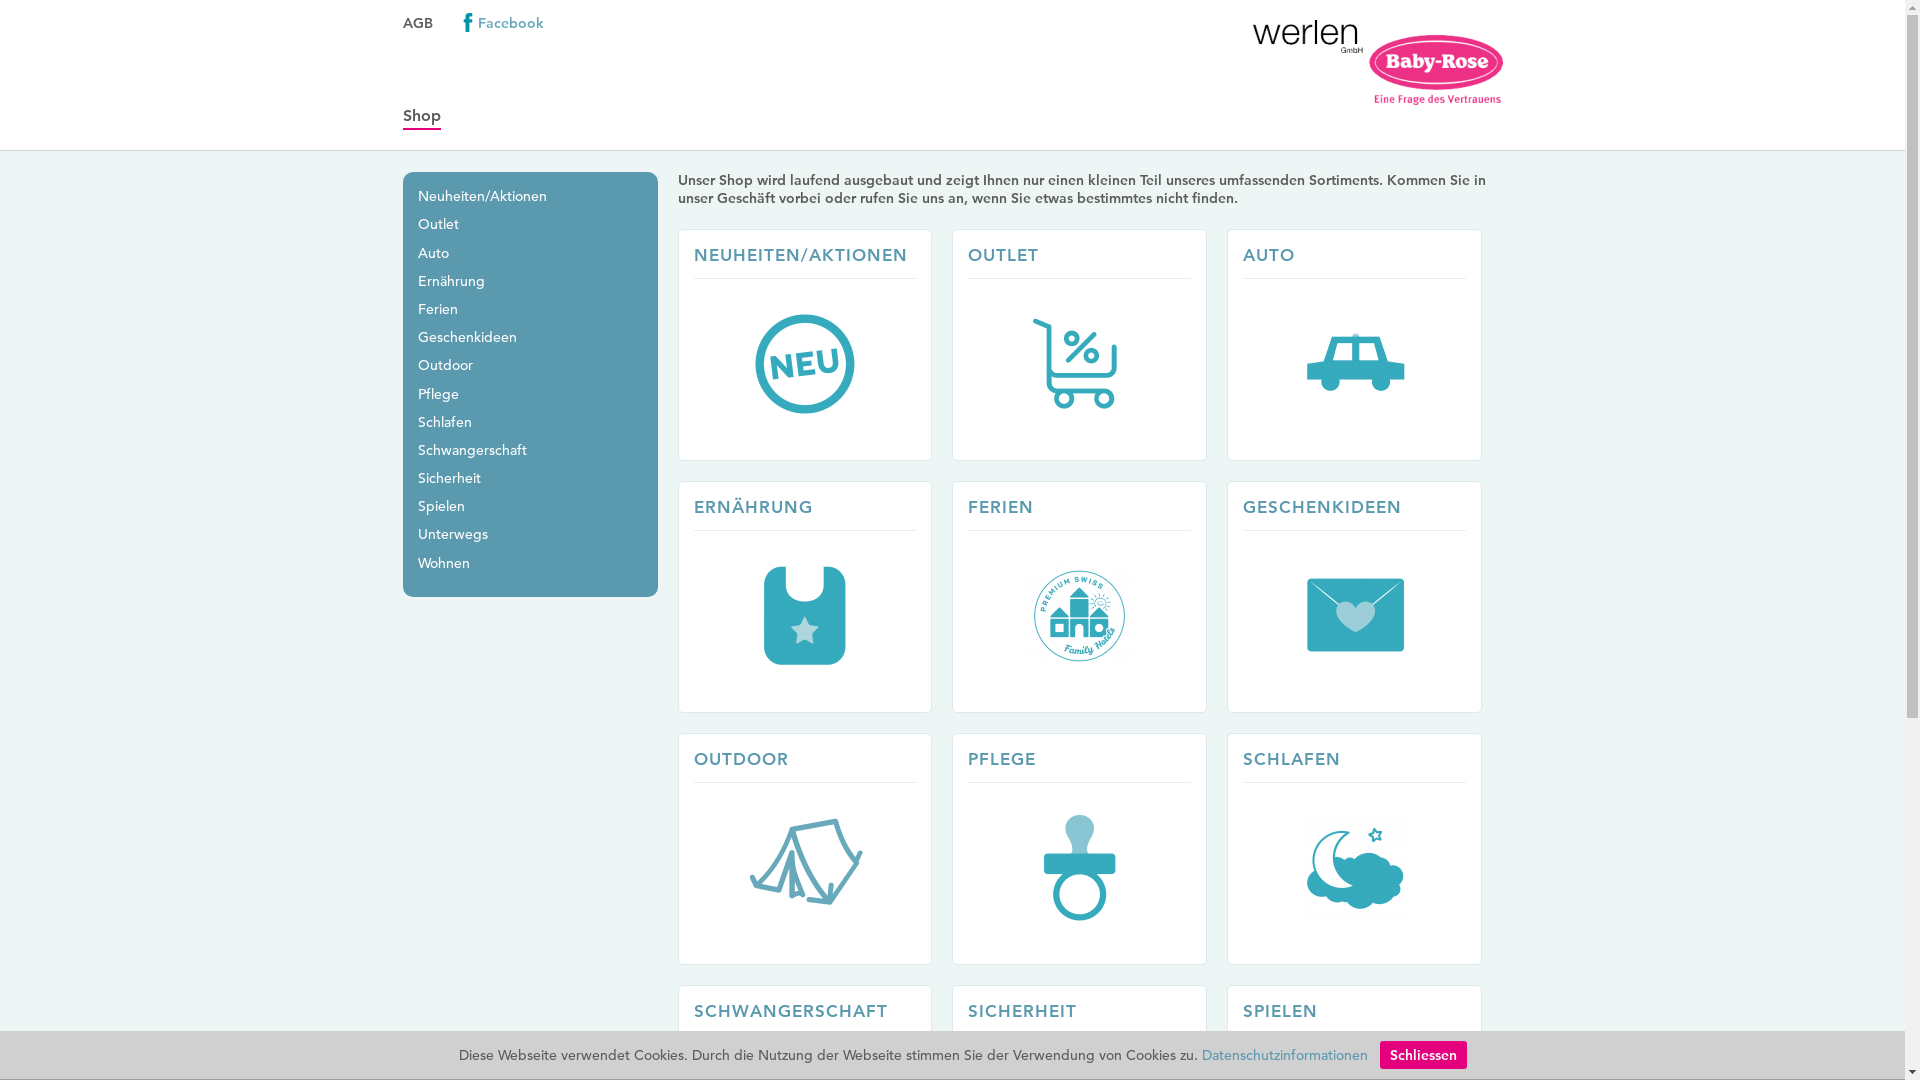 This screenshot has height=1080, width=1920. Describe the element at coordinates (1377, 62) in the screenshot. I see `Zur Startseite` at that location.